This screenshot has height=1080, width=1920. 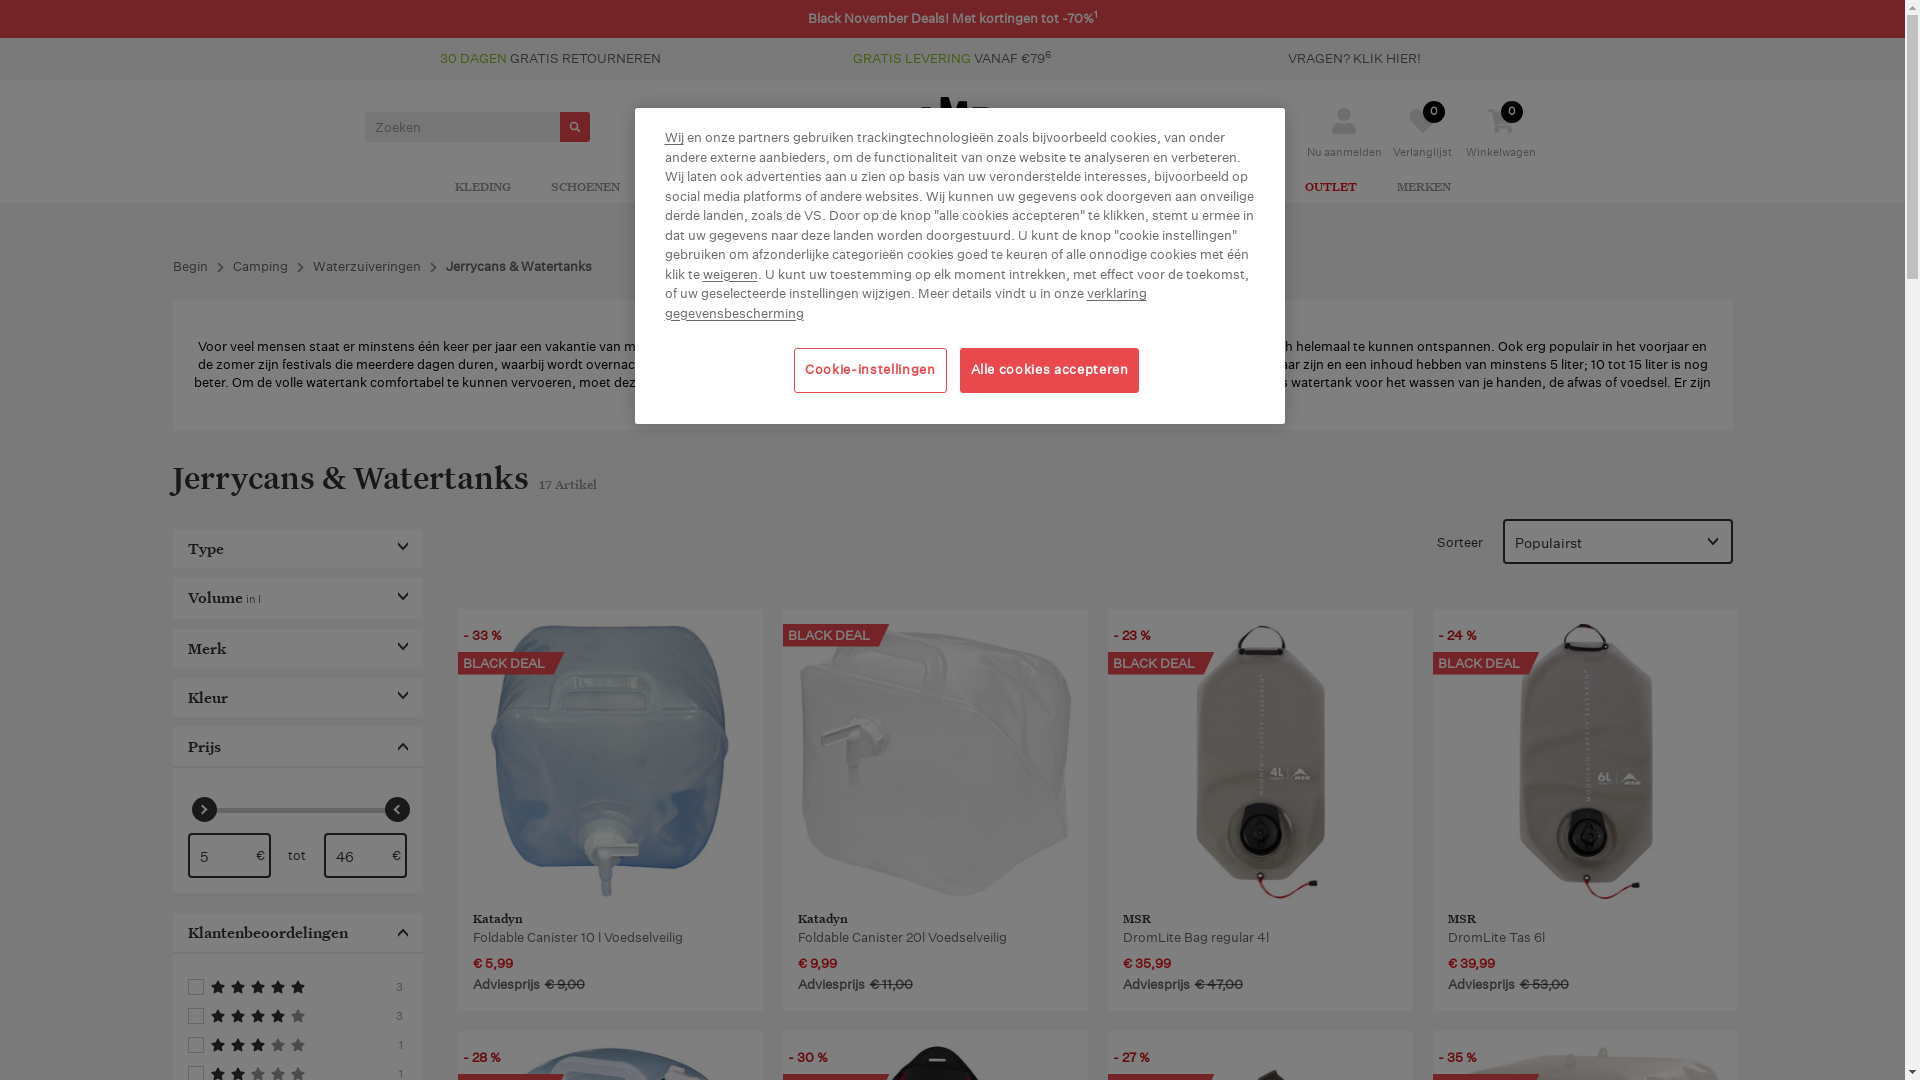 I want to click on Verlanglijst
0, so click(x=1422, y=146).